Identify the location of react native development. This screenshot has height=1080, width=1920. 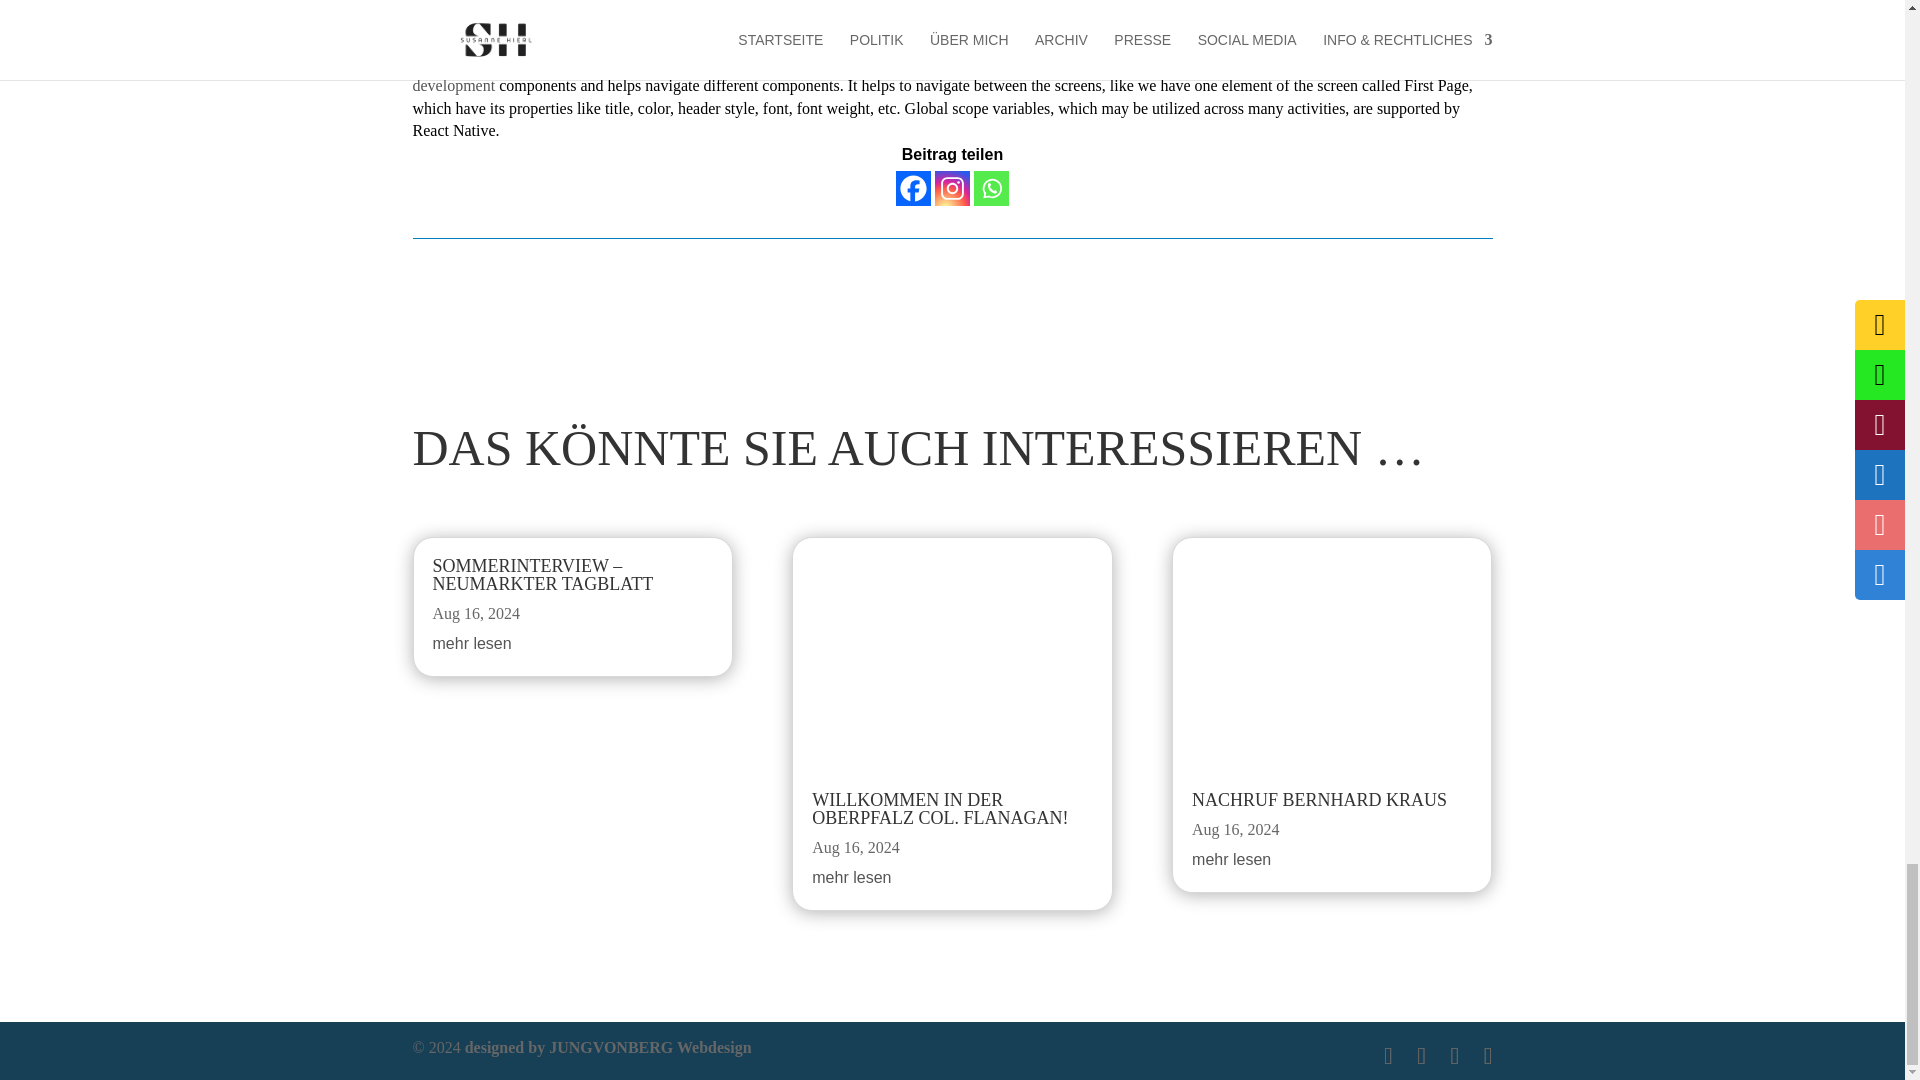
(920, 74).